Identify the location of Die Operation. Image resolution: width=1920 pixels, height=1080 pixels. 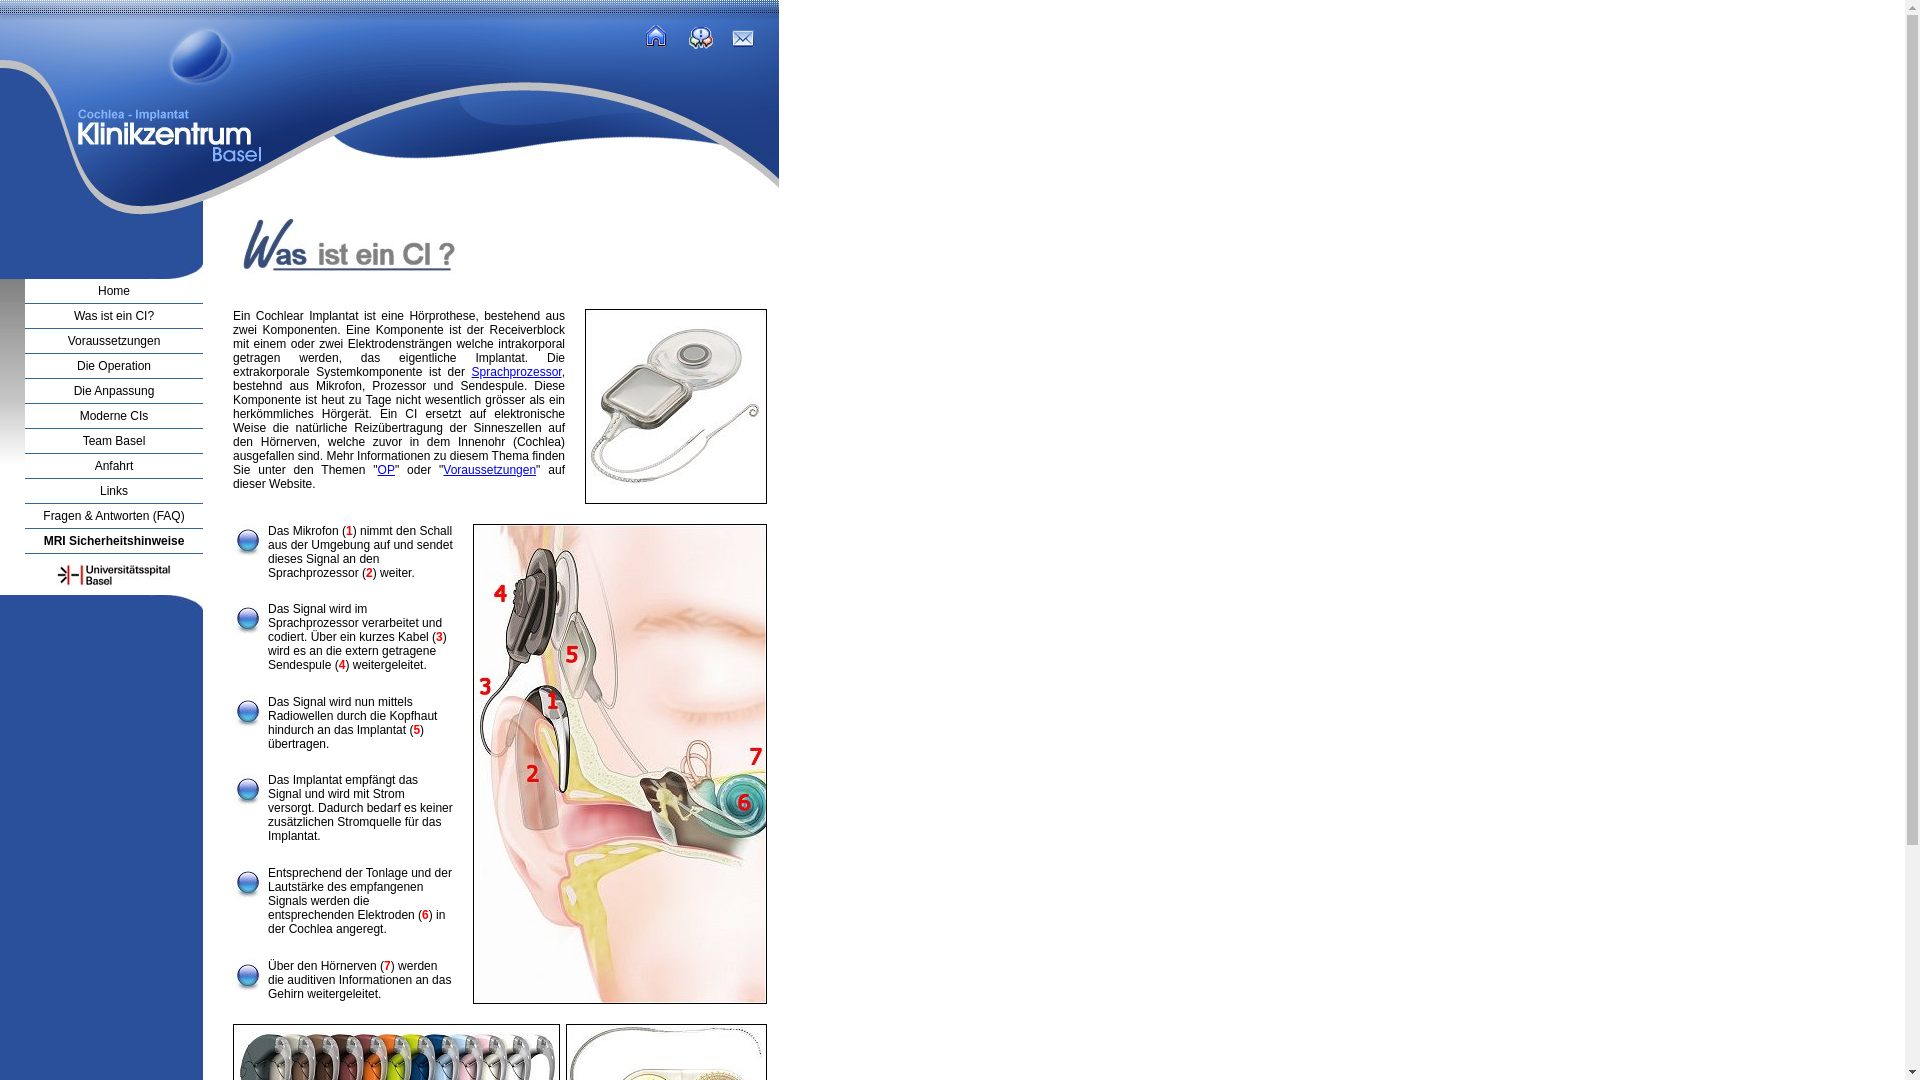
(114, 366).